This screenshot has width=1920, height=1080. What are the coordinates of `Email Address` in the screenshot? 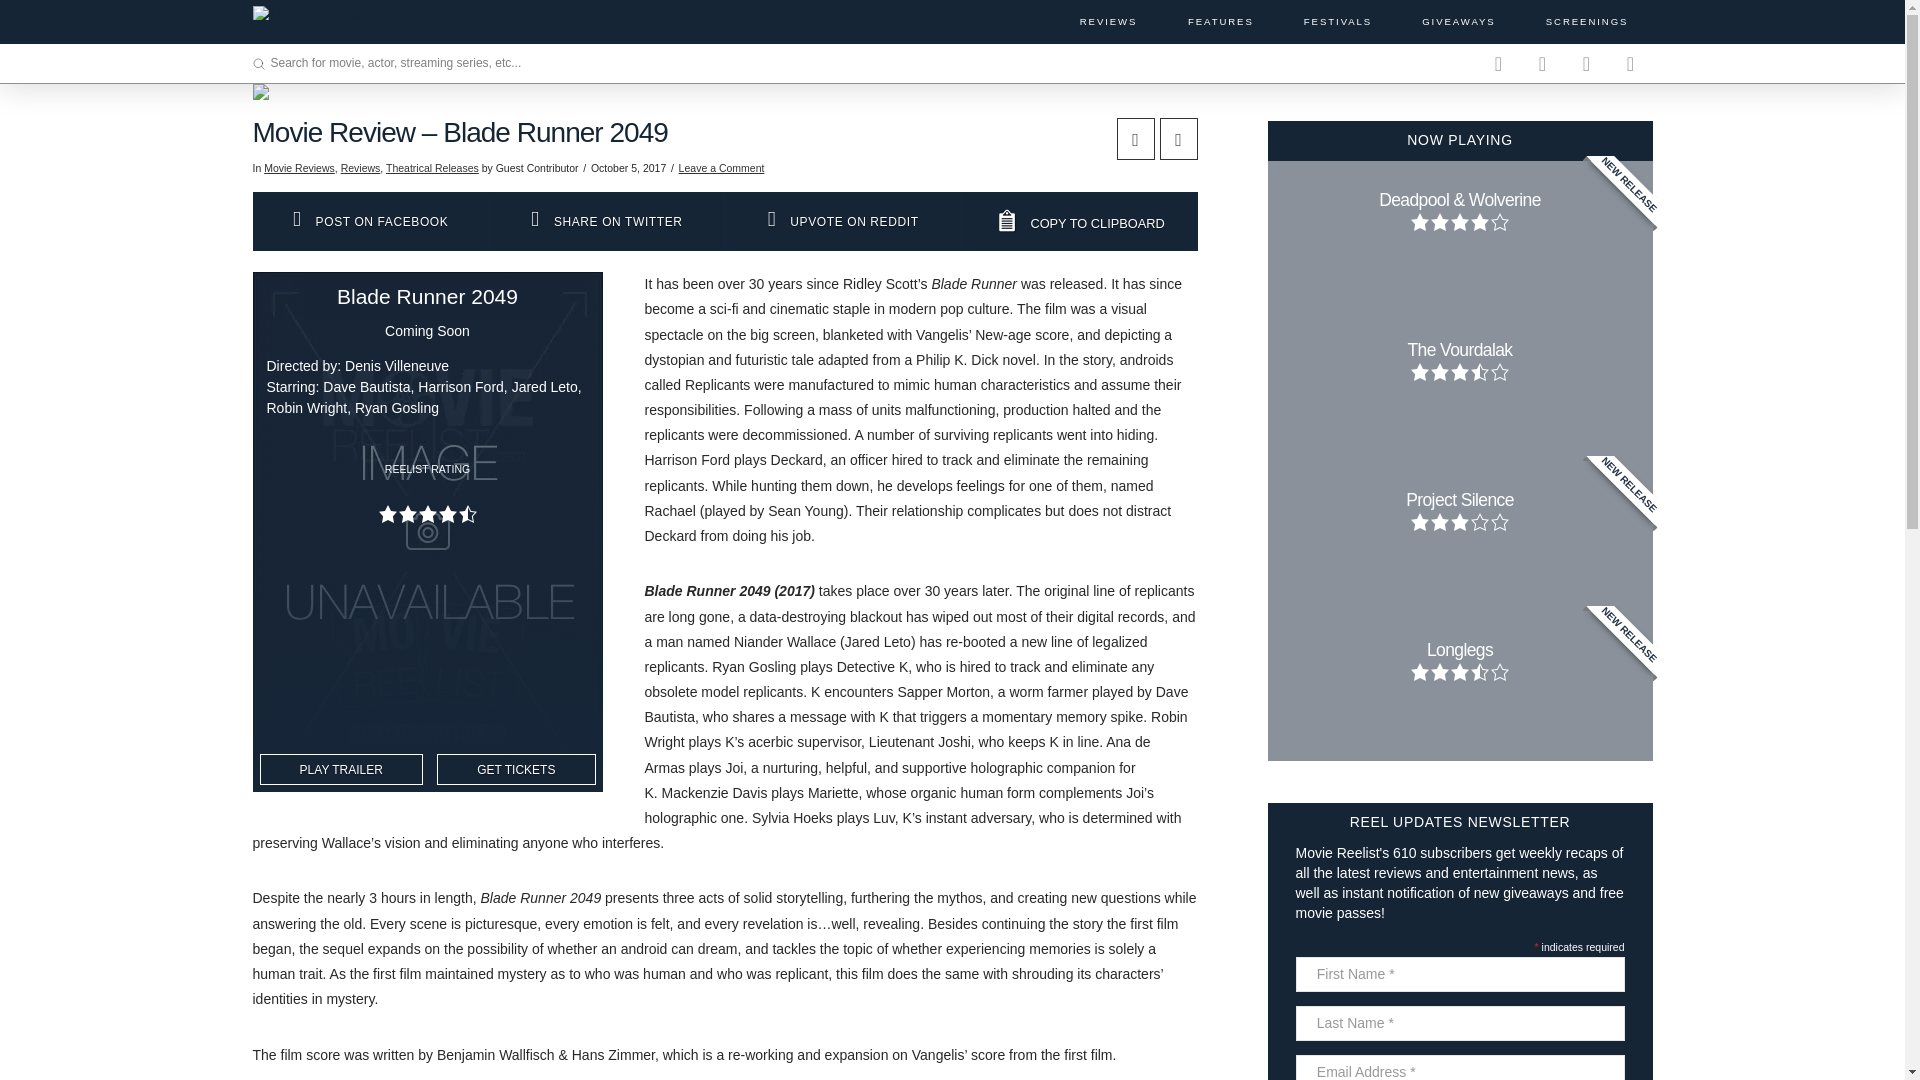 It's located at (1460, 1068).